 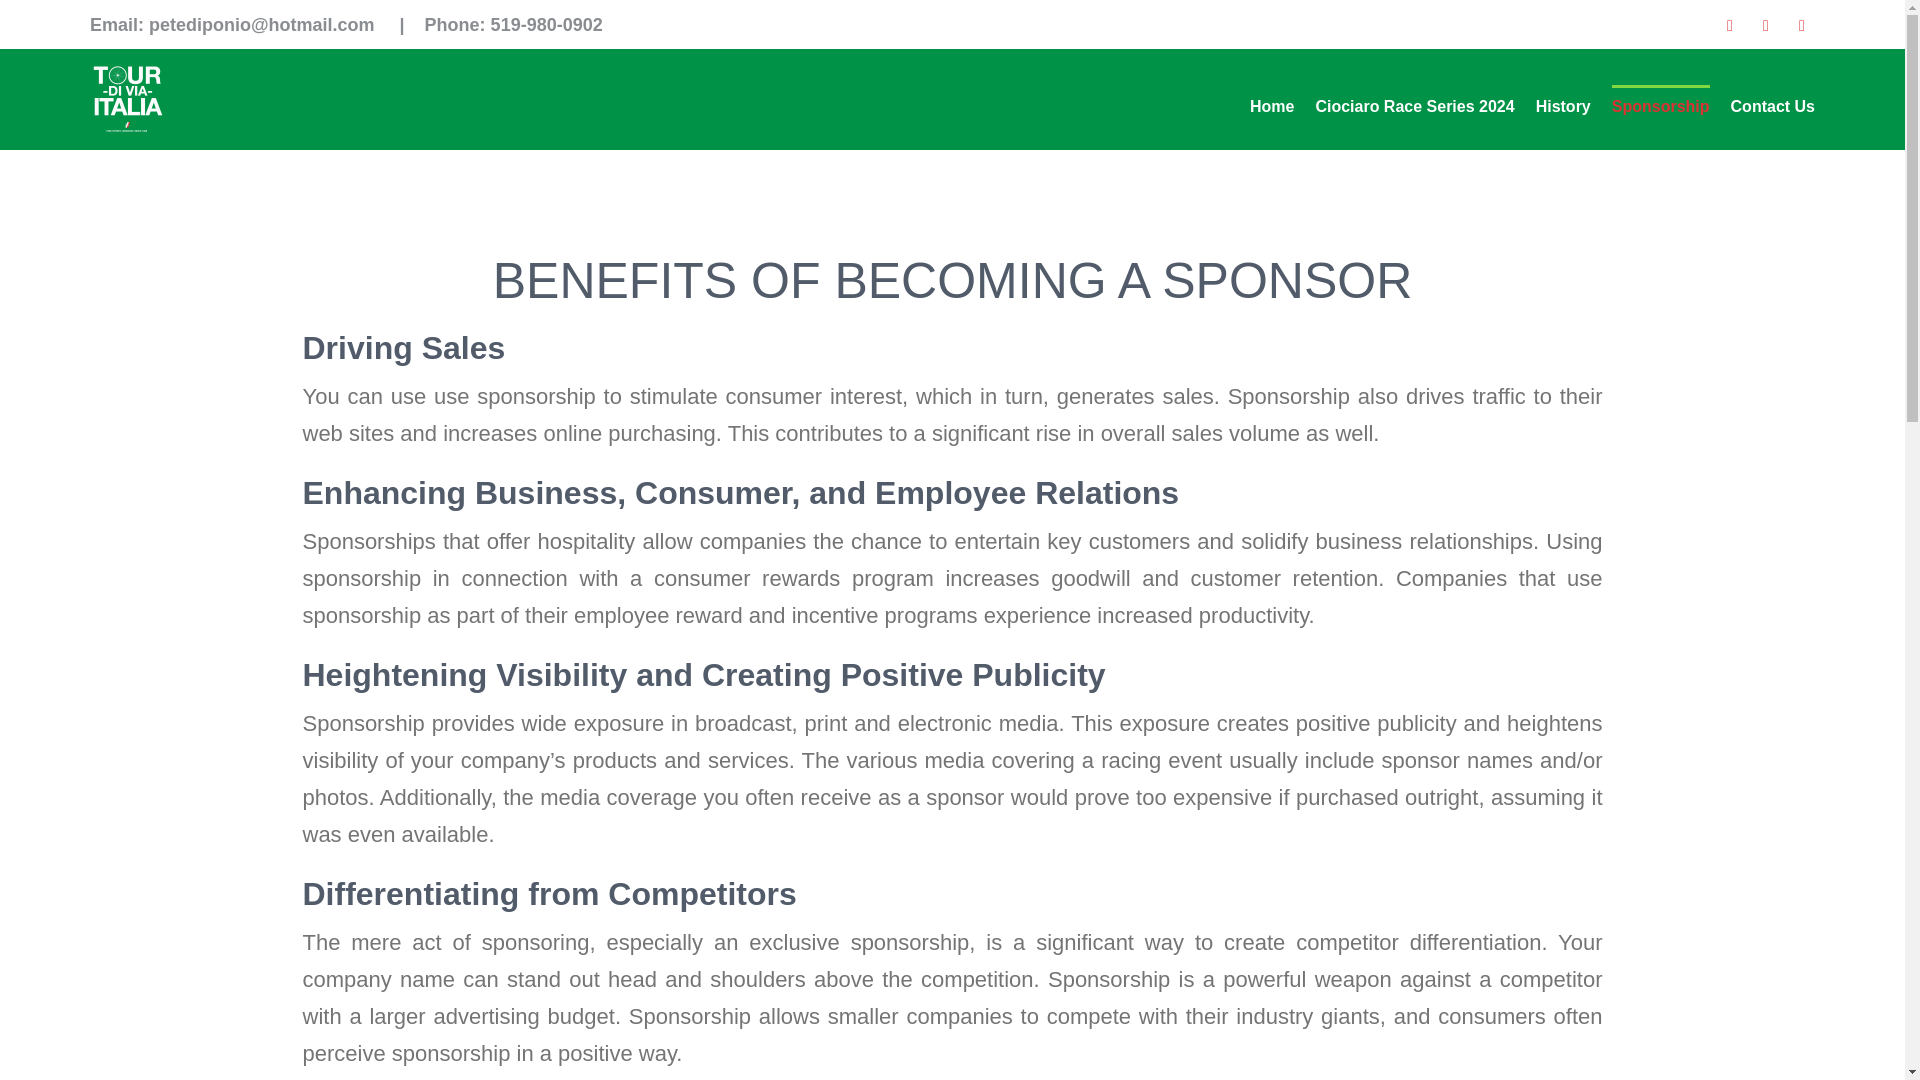 I want to click on Home, so click(x=1272, y=105).